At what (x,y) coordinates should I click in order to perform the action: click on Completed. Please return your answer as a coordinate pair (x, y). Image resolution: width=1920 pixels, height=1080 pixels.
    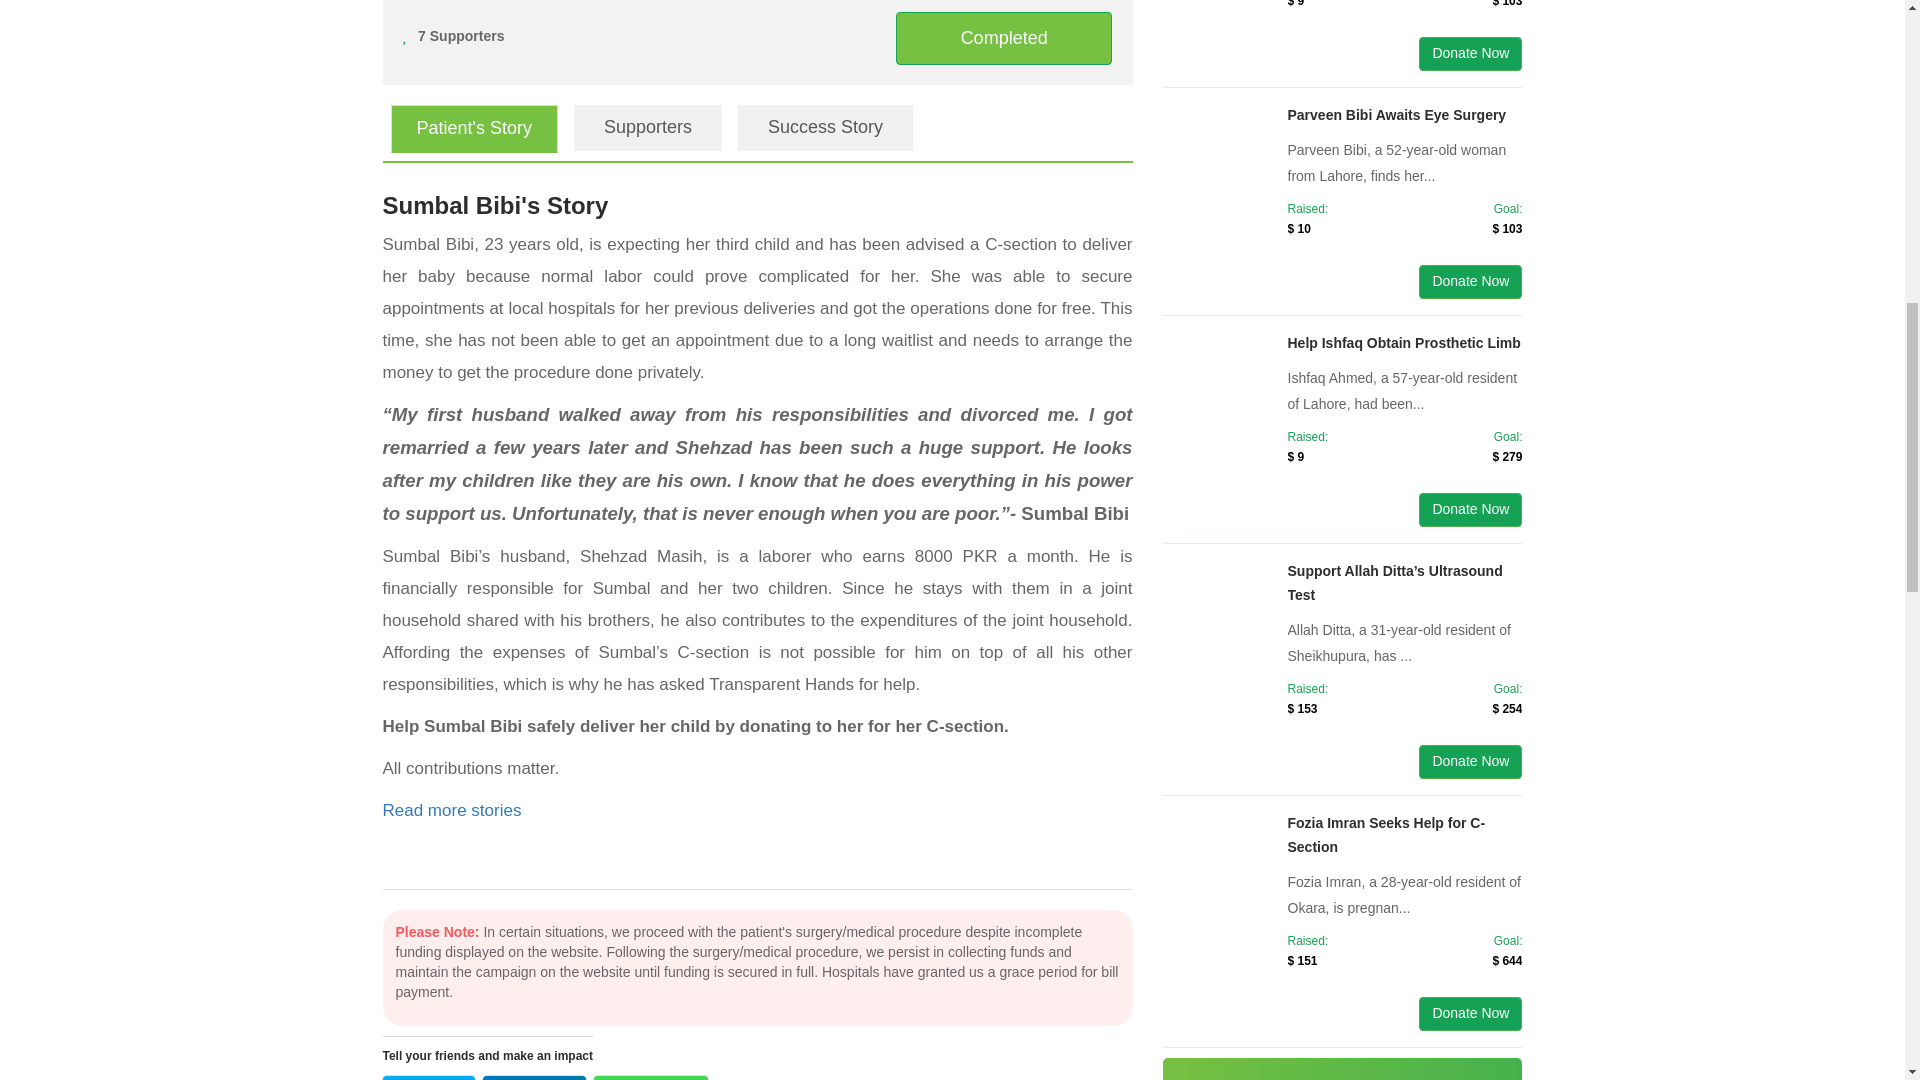
    Looking at the image, I should click on (1004, 37).